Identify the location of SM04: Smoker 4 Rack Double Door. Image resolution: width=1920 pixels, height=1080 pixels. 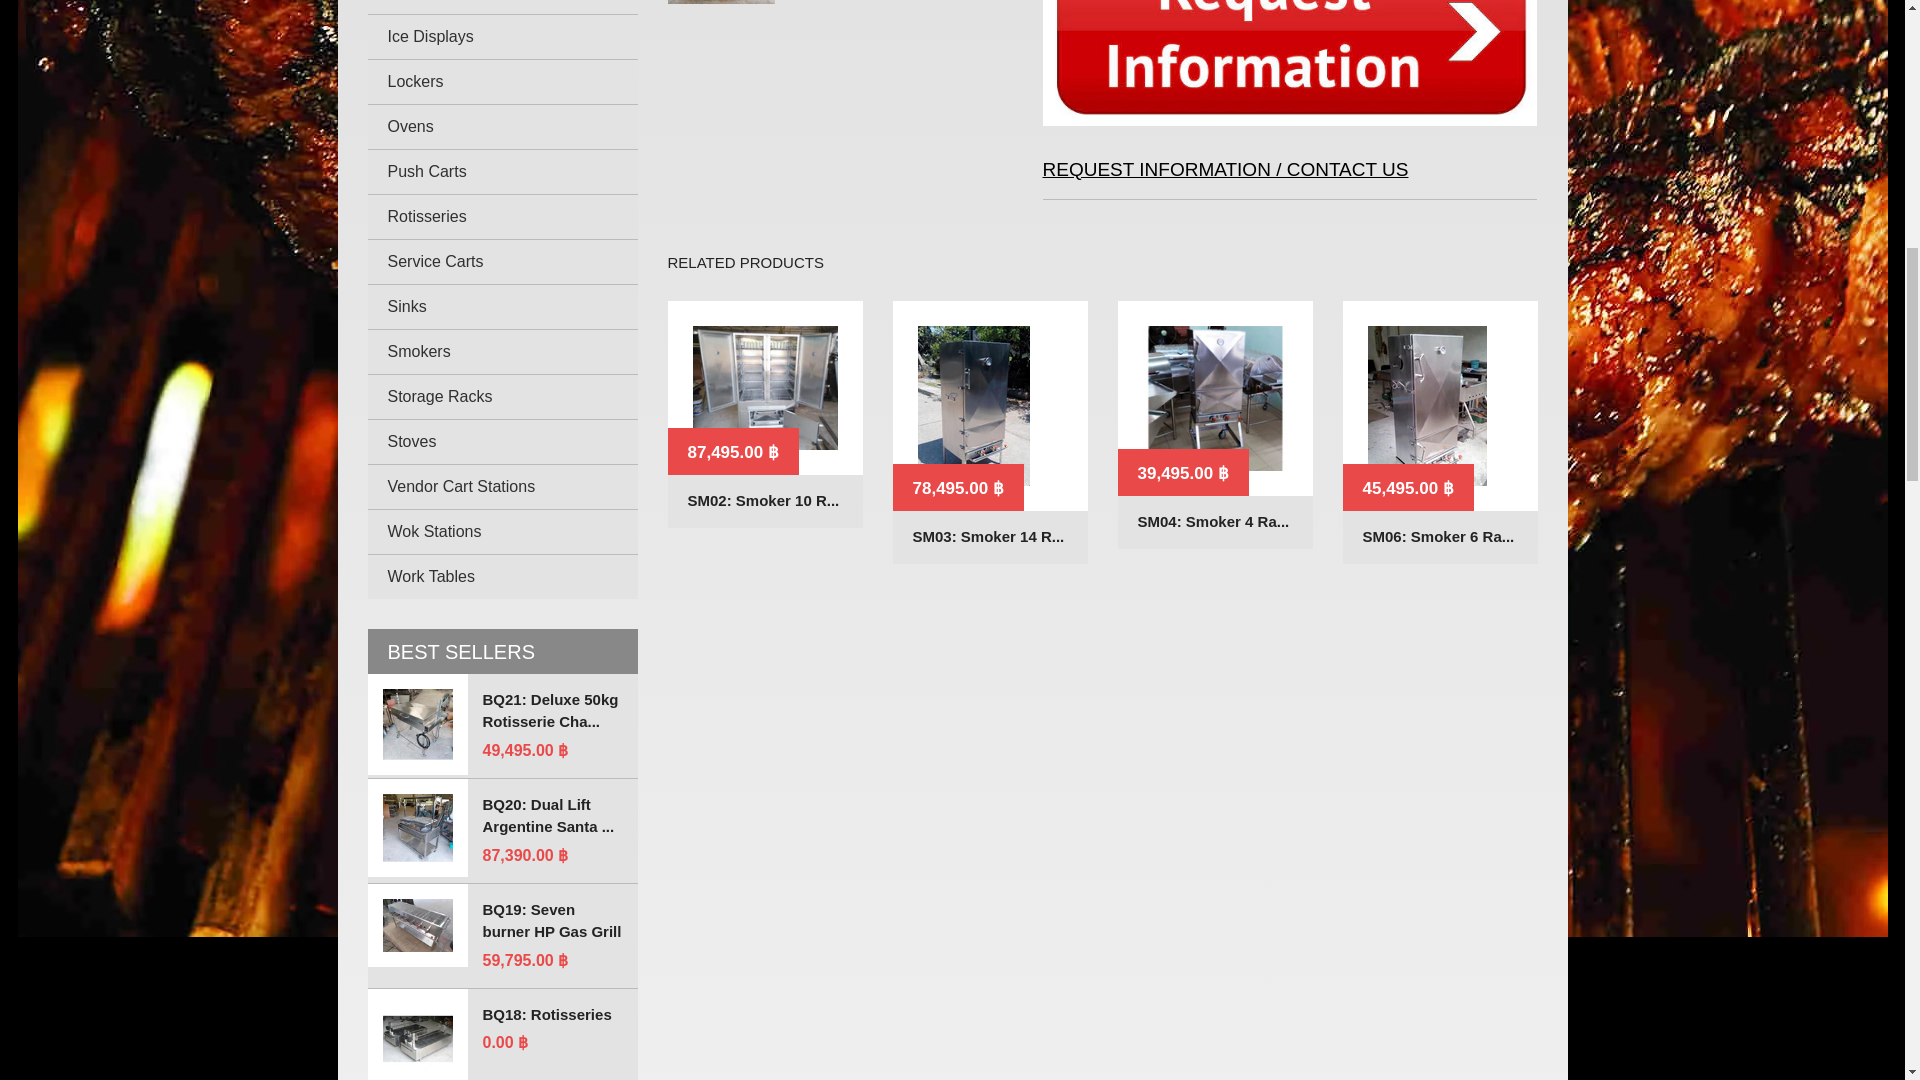
(1215, 398).